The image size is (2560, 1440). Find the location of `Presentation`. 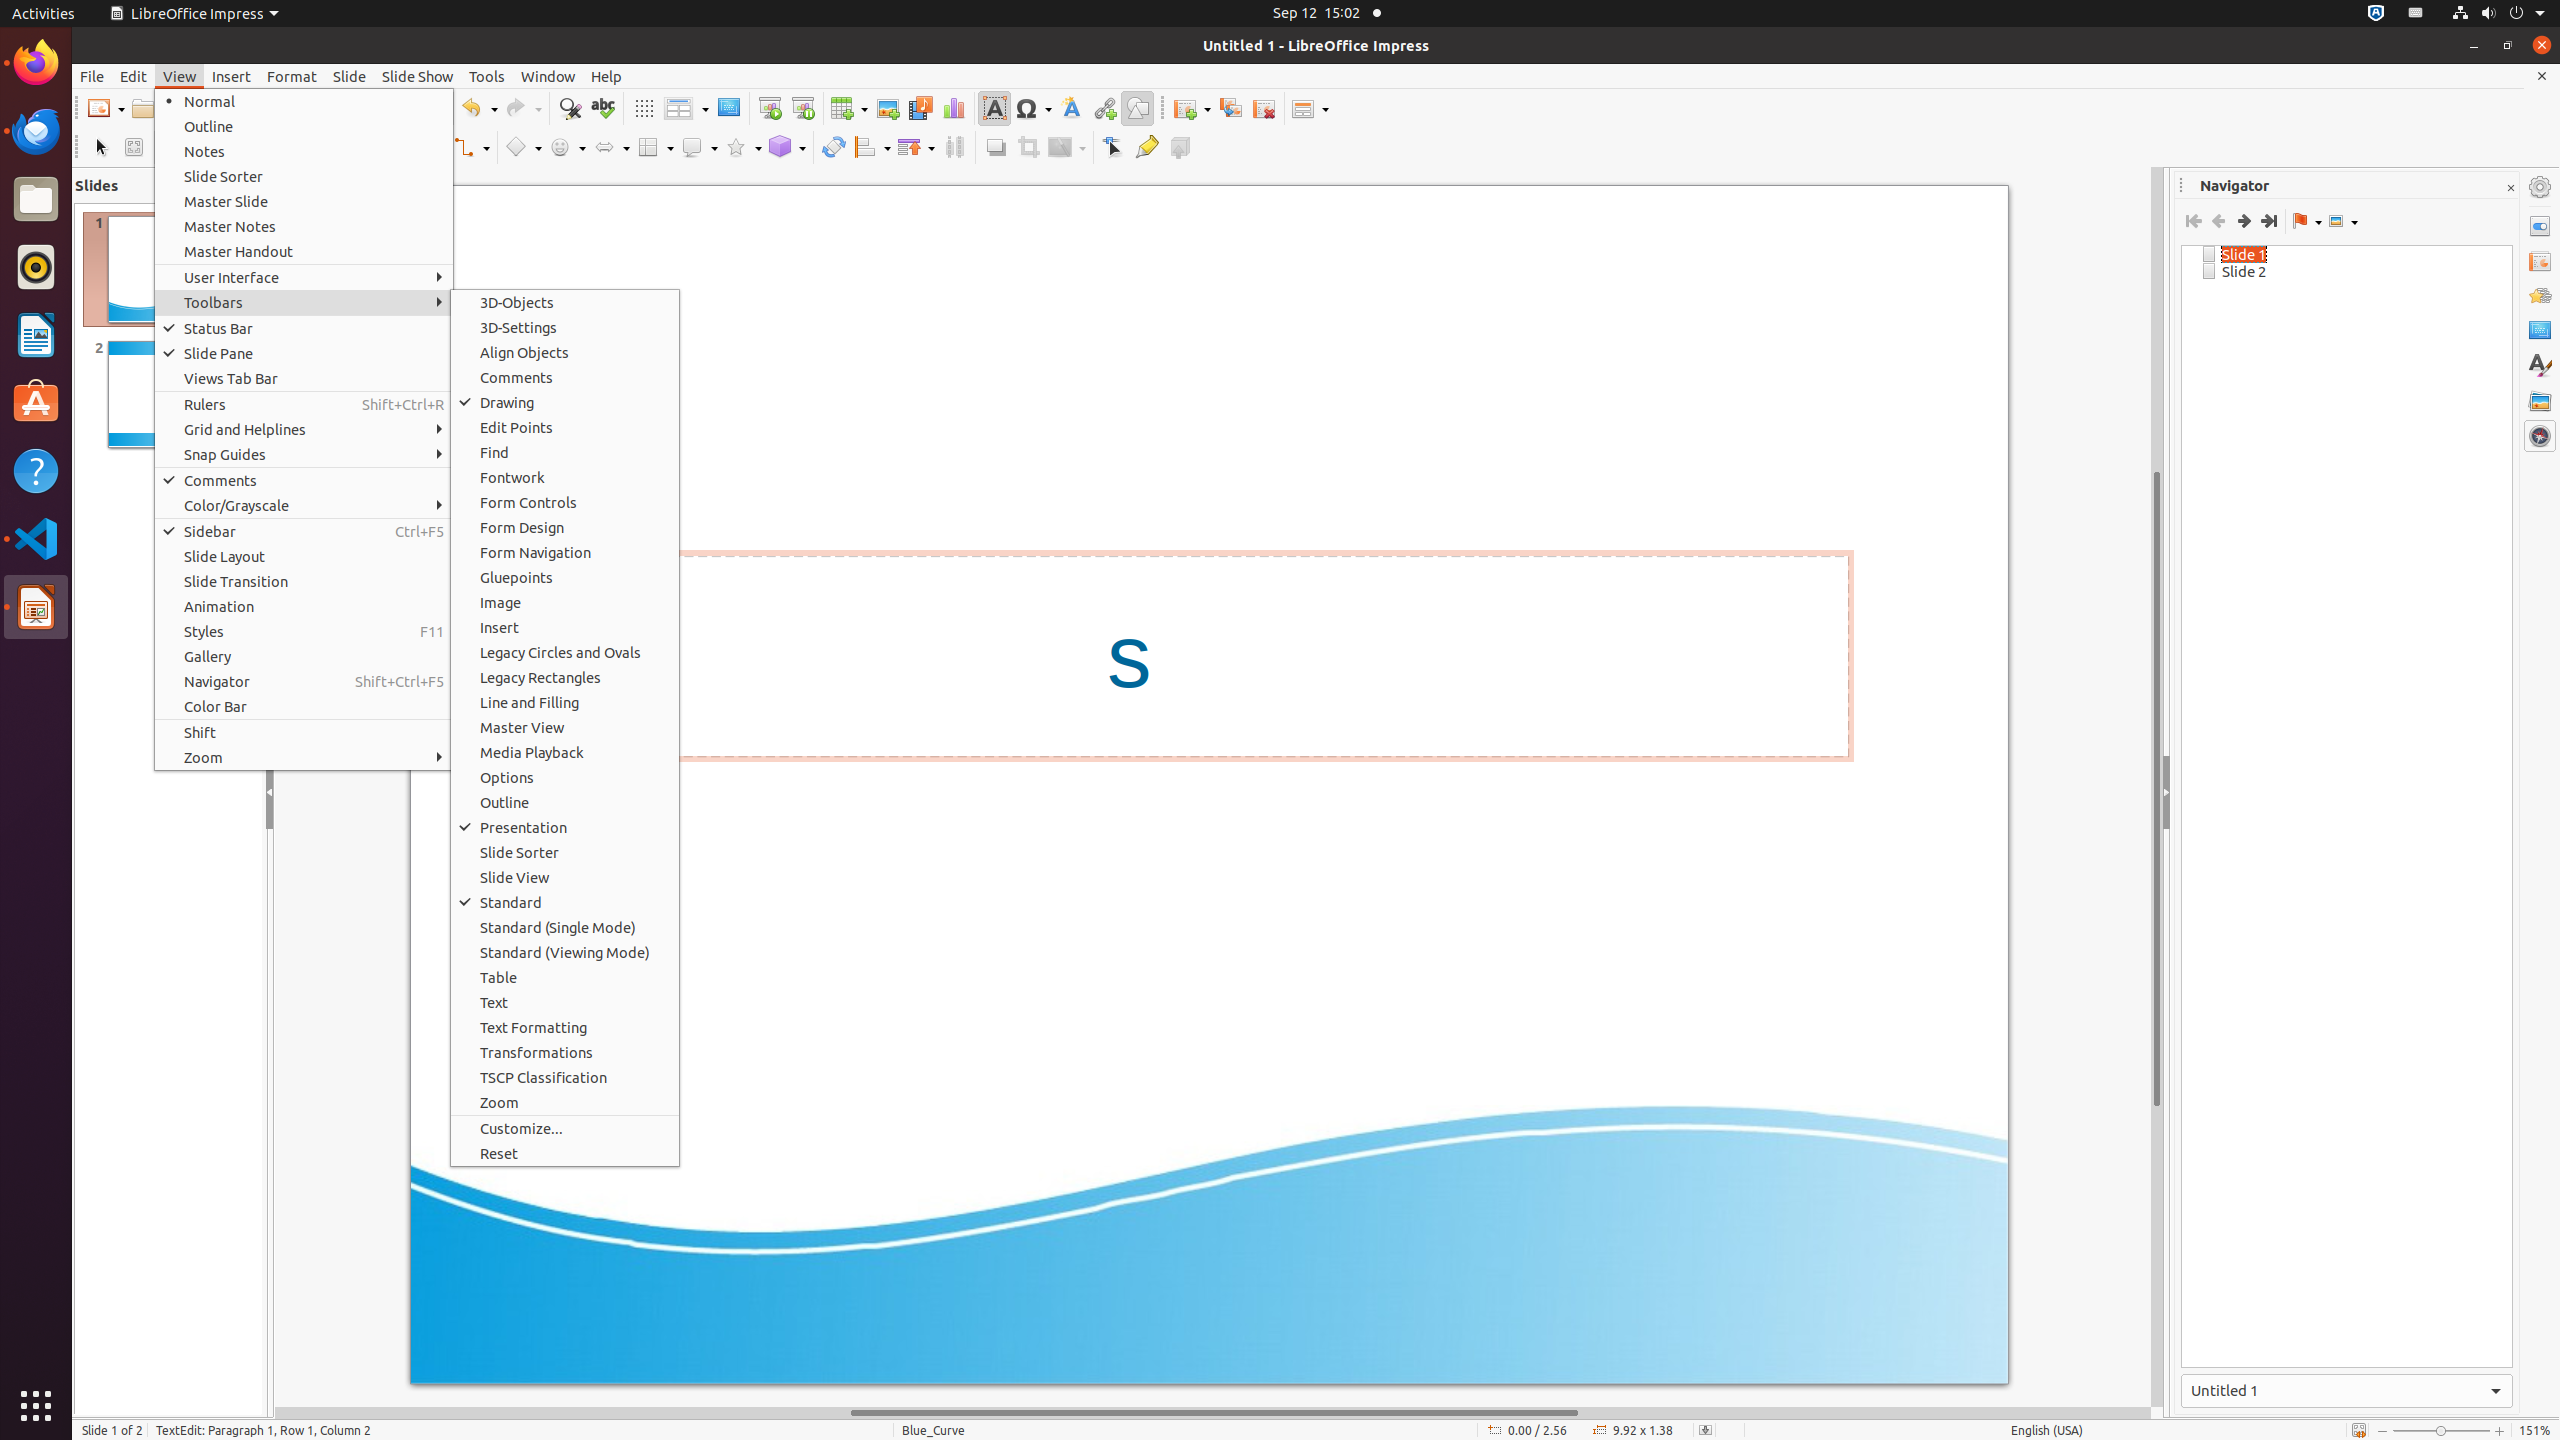

Presentation is located at coordinates (565, 828).